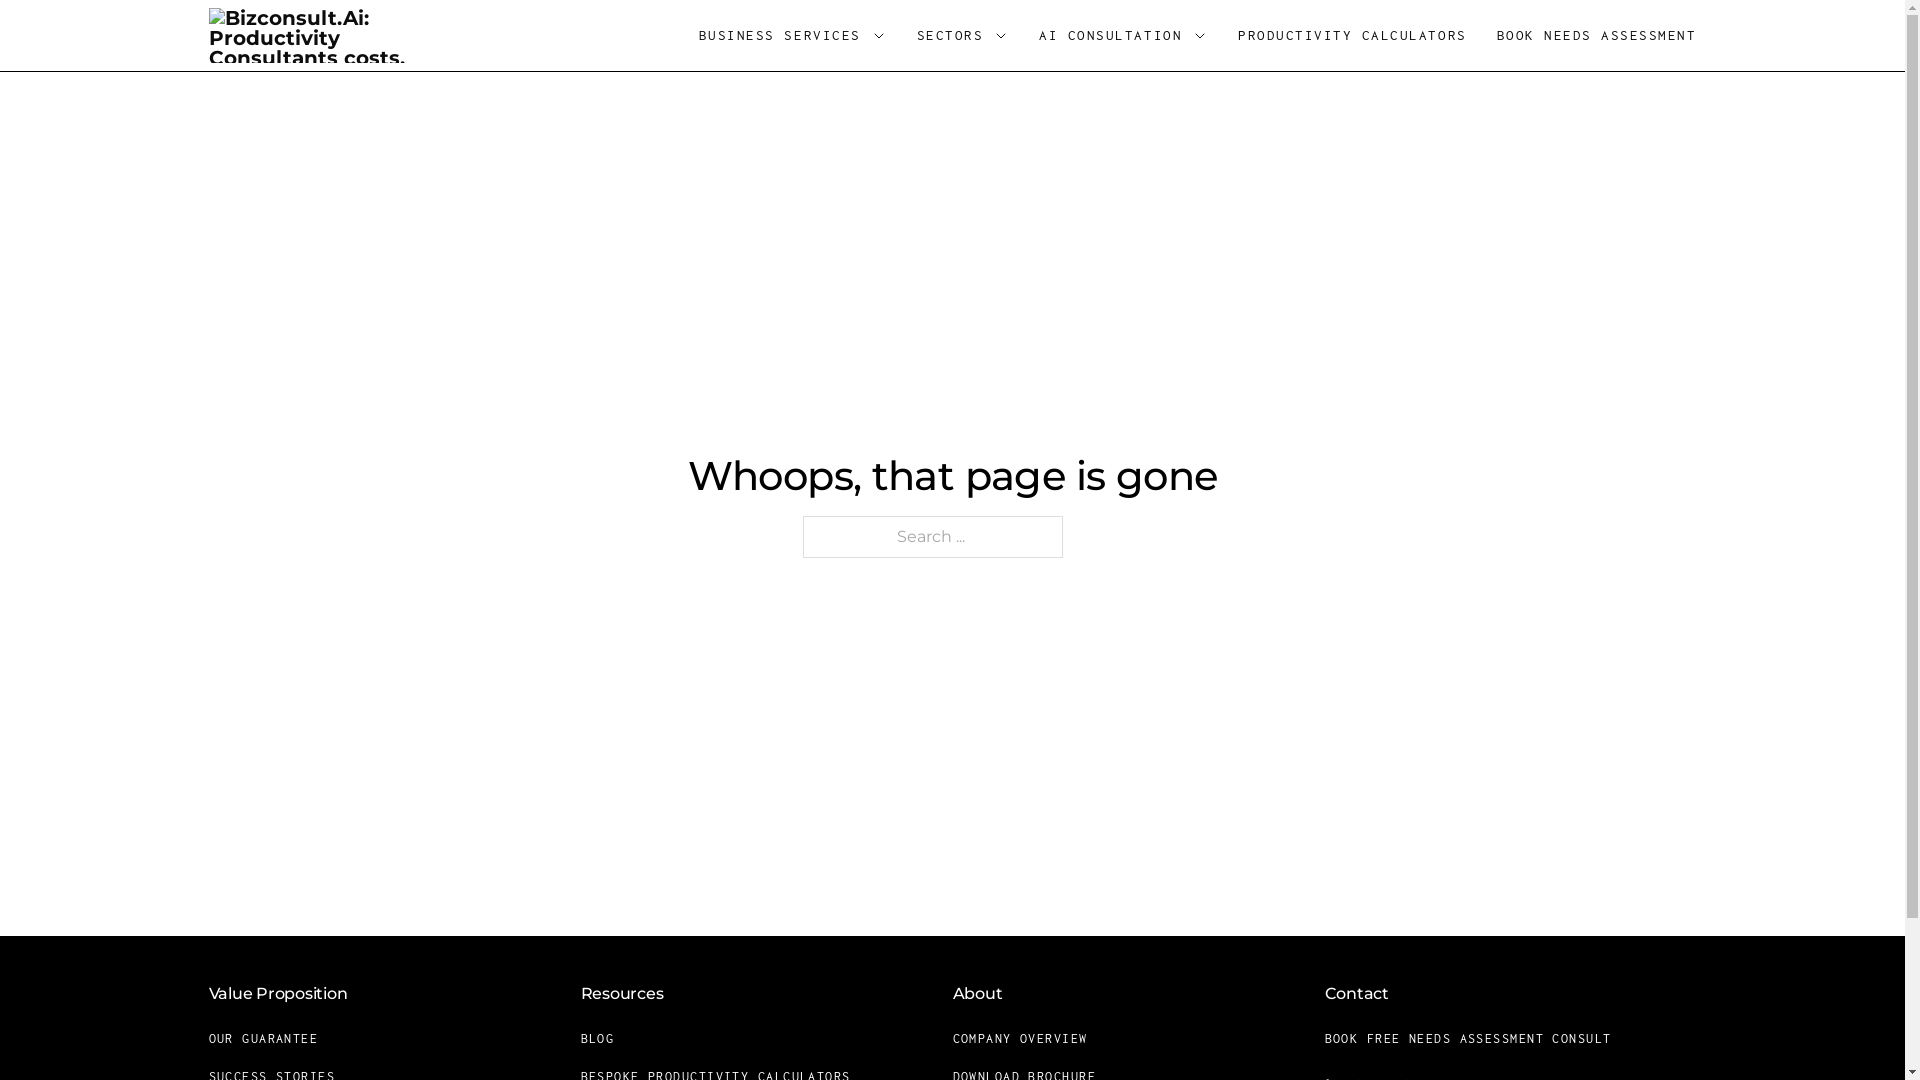  Describe the element at coordinates (610, 1039) in the screenshot. I see `BLOG` at that location.